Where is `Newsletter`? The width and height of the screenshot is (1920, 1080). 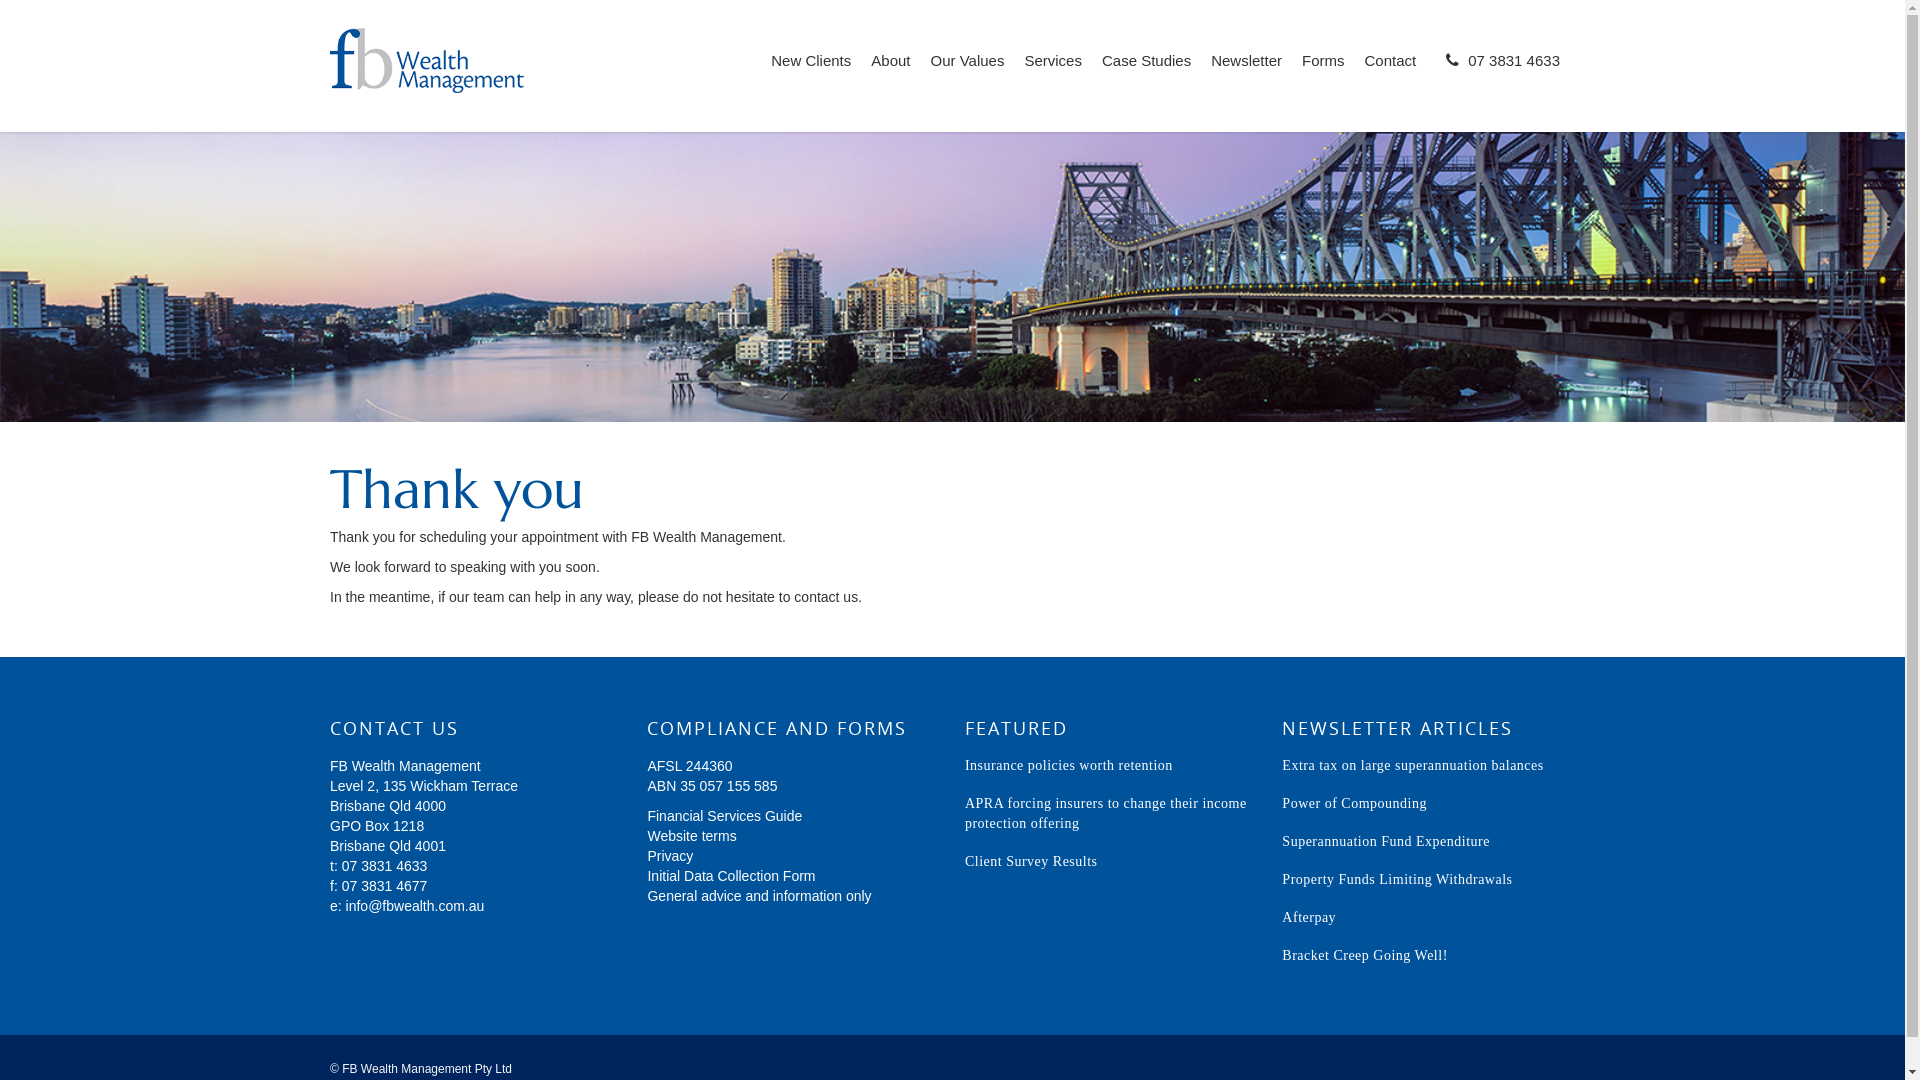
Newsletter is located at coordinates (1246, 74).